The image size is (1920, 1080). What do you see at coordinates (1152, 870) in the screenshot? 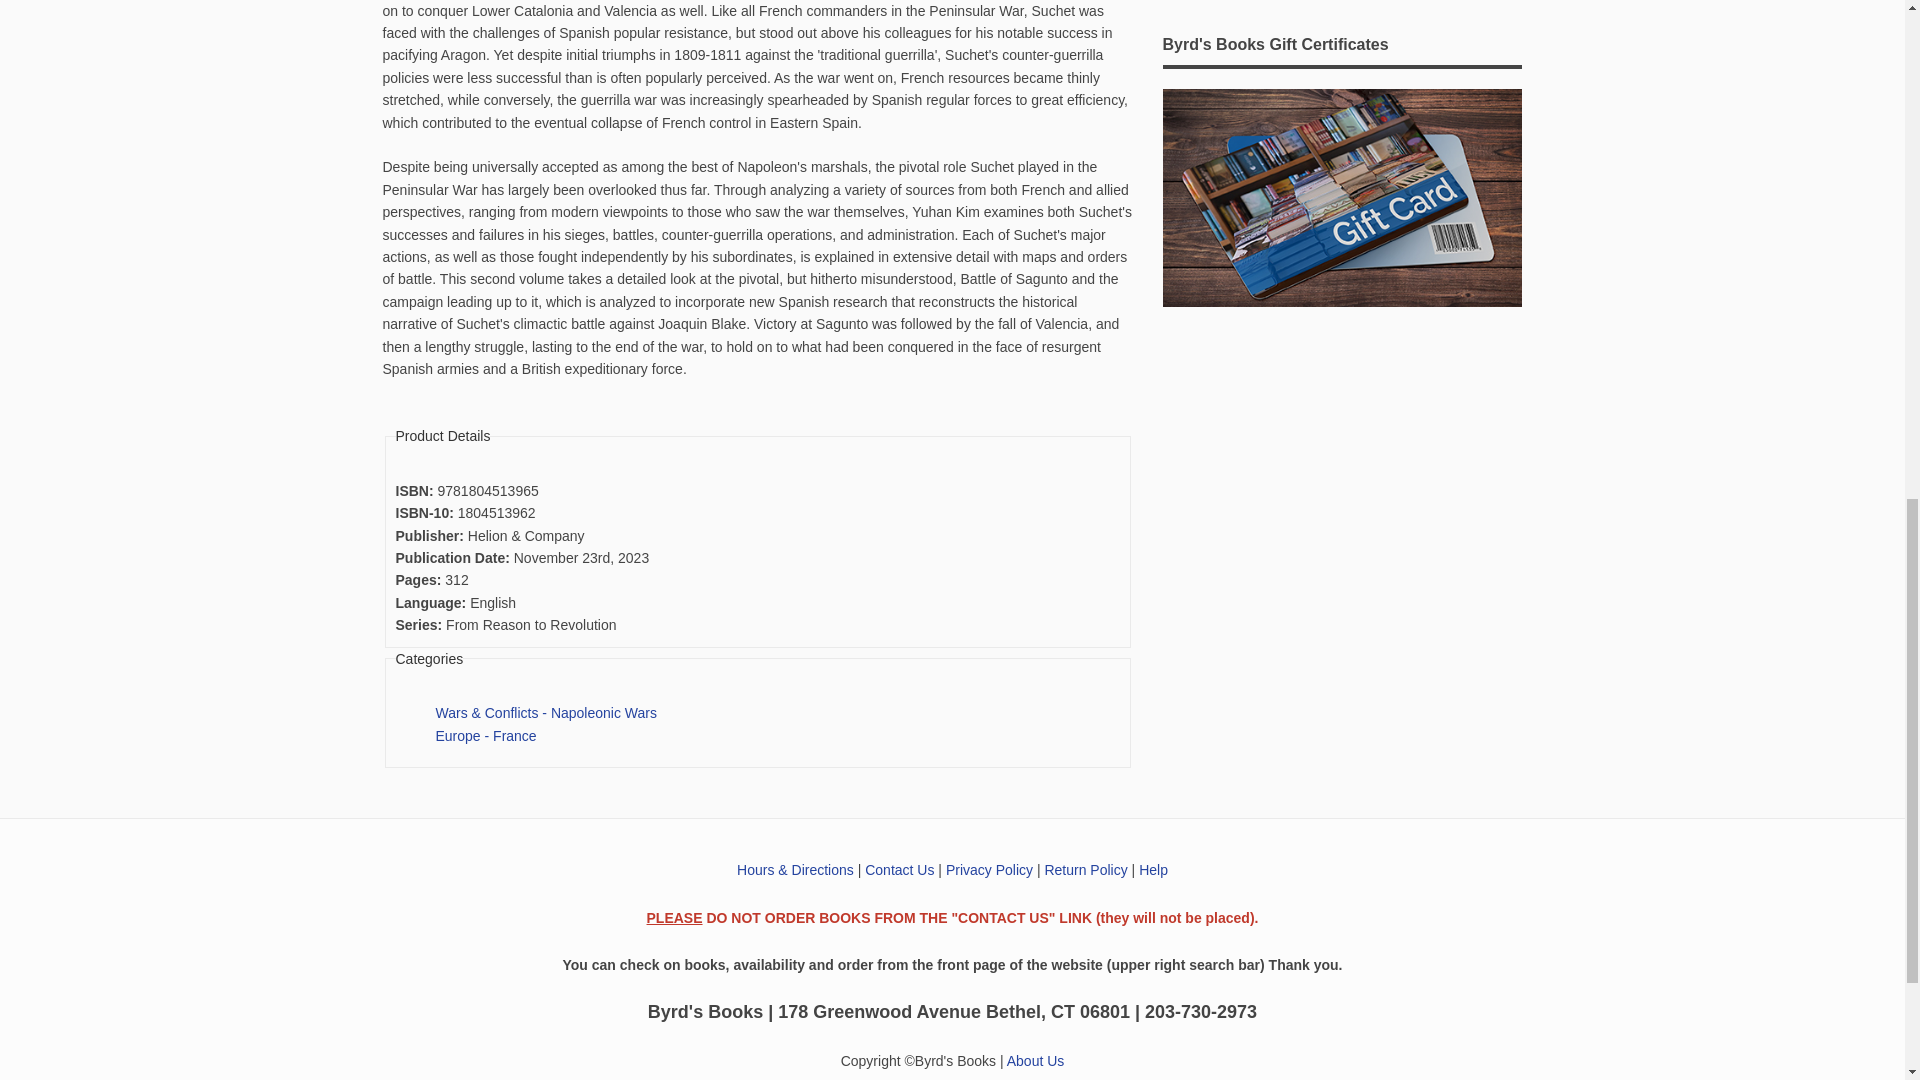
I see `Help` at bounding box center [1152, 870].